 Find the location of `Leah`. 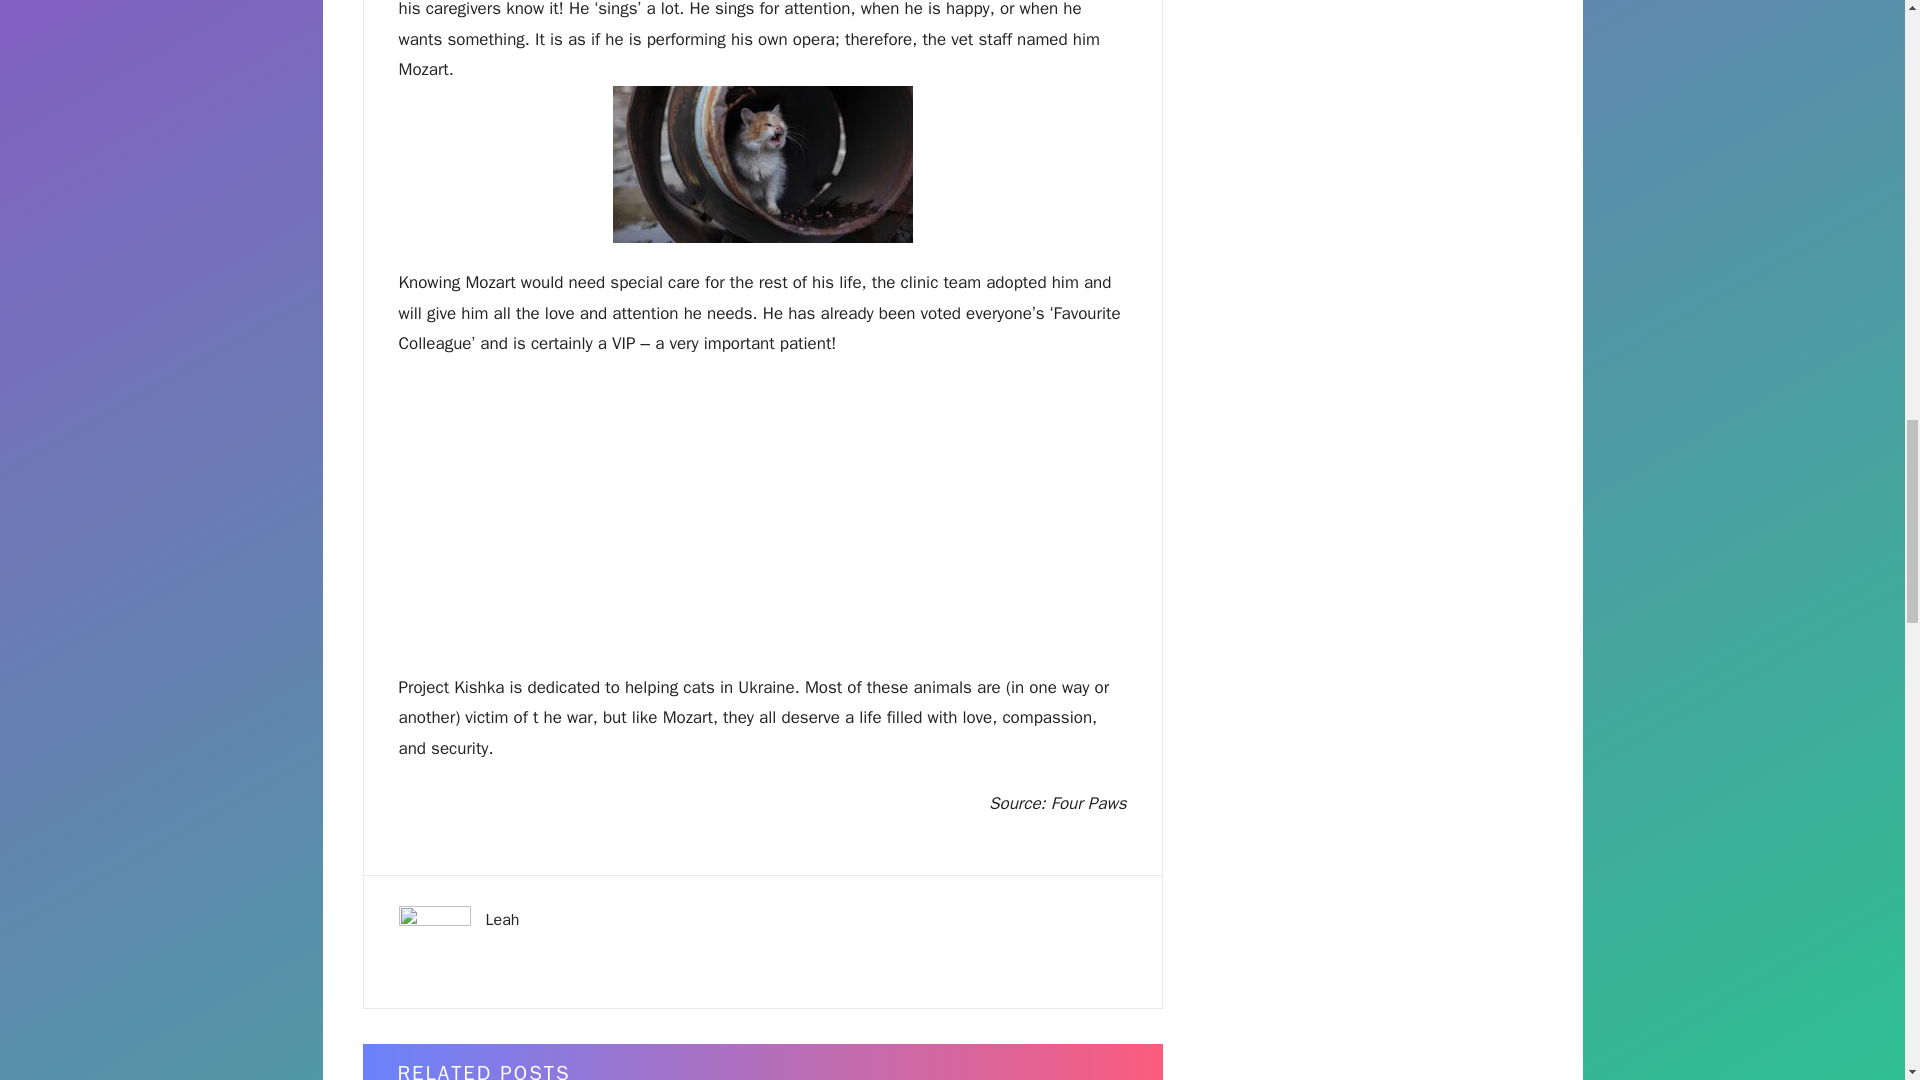

Leah is located at coordinates (502, 920).